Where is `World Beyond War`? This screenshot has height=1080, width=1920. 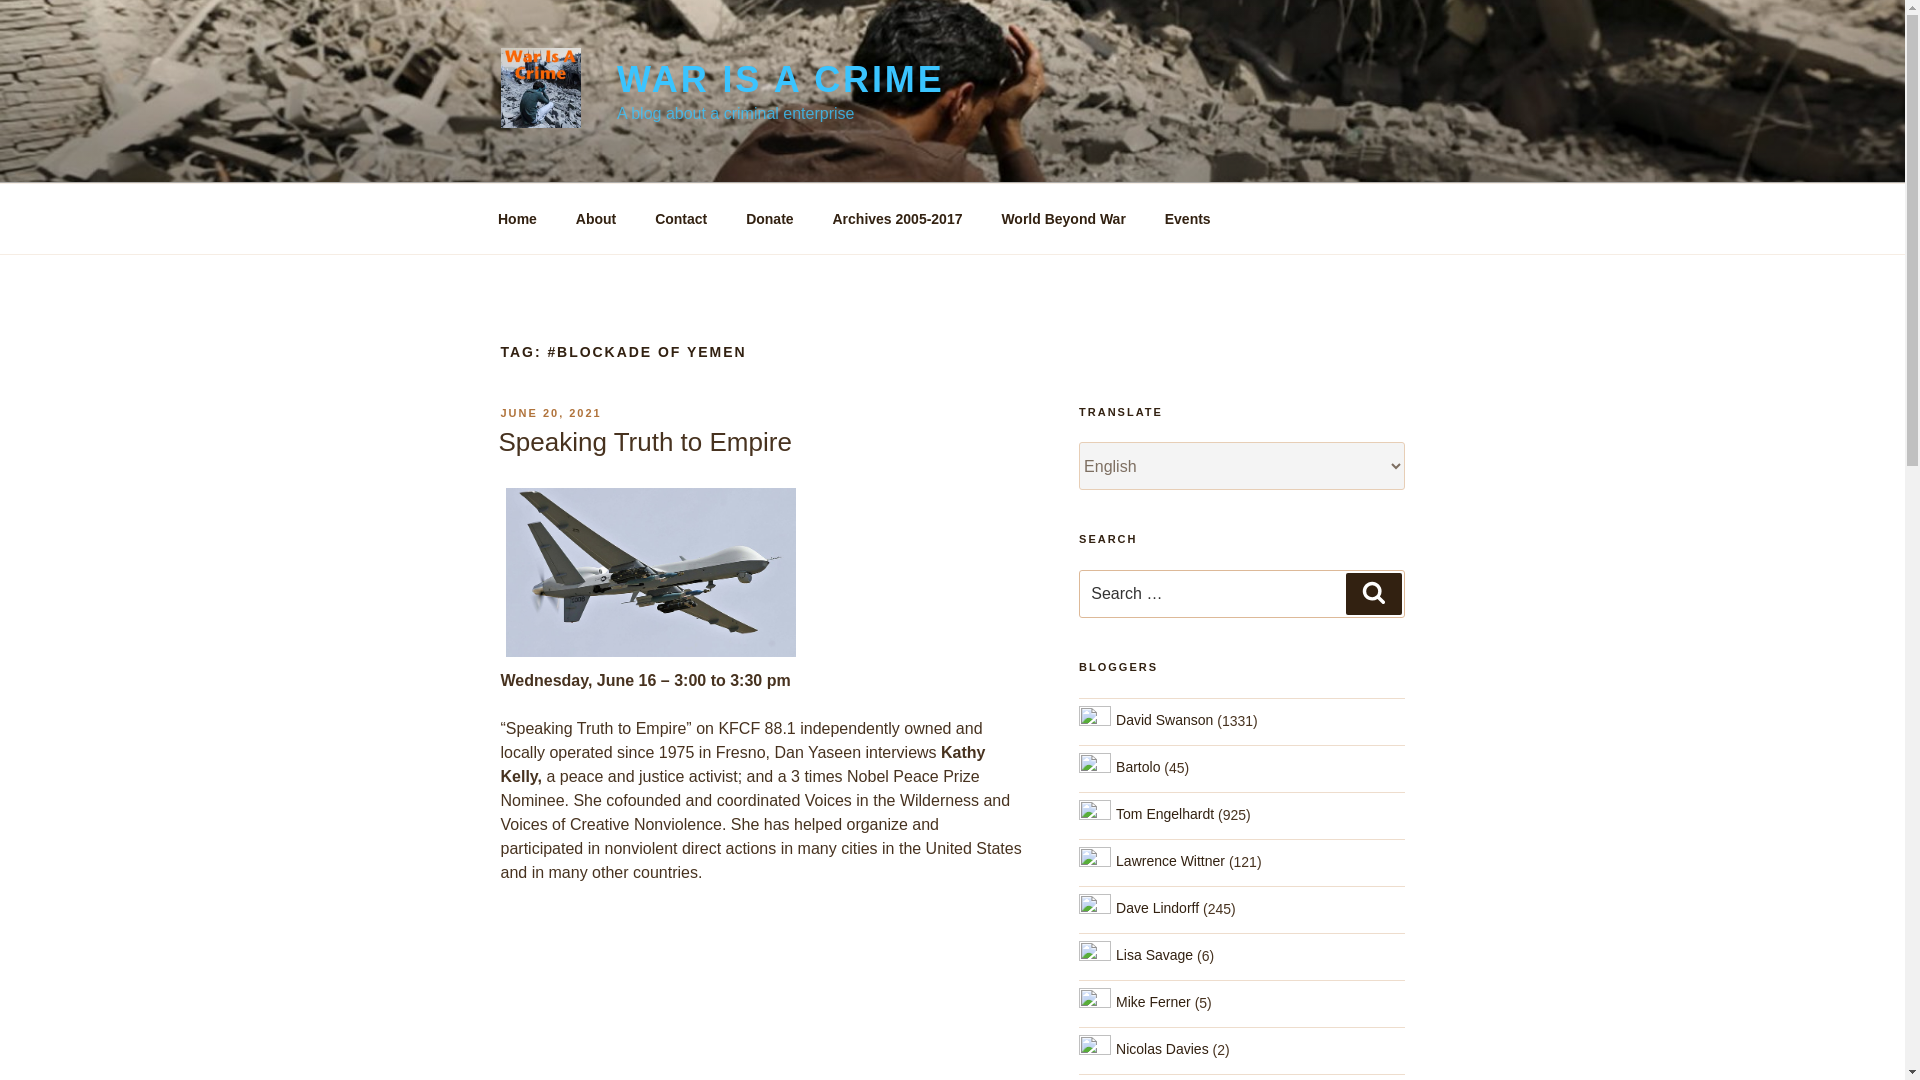
World Beyond War is located at coordinates (1062, 218).